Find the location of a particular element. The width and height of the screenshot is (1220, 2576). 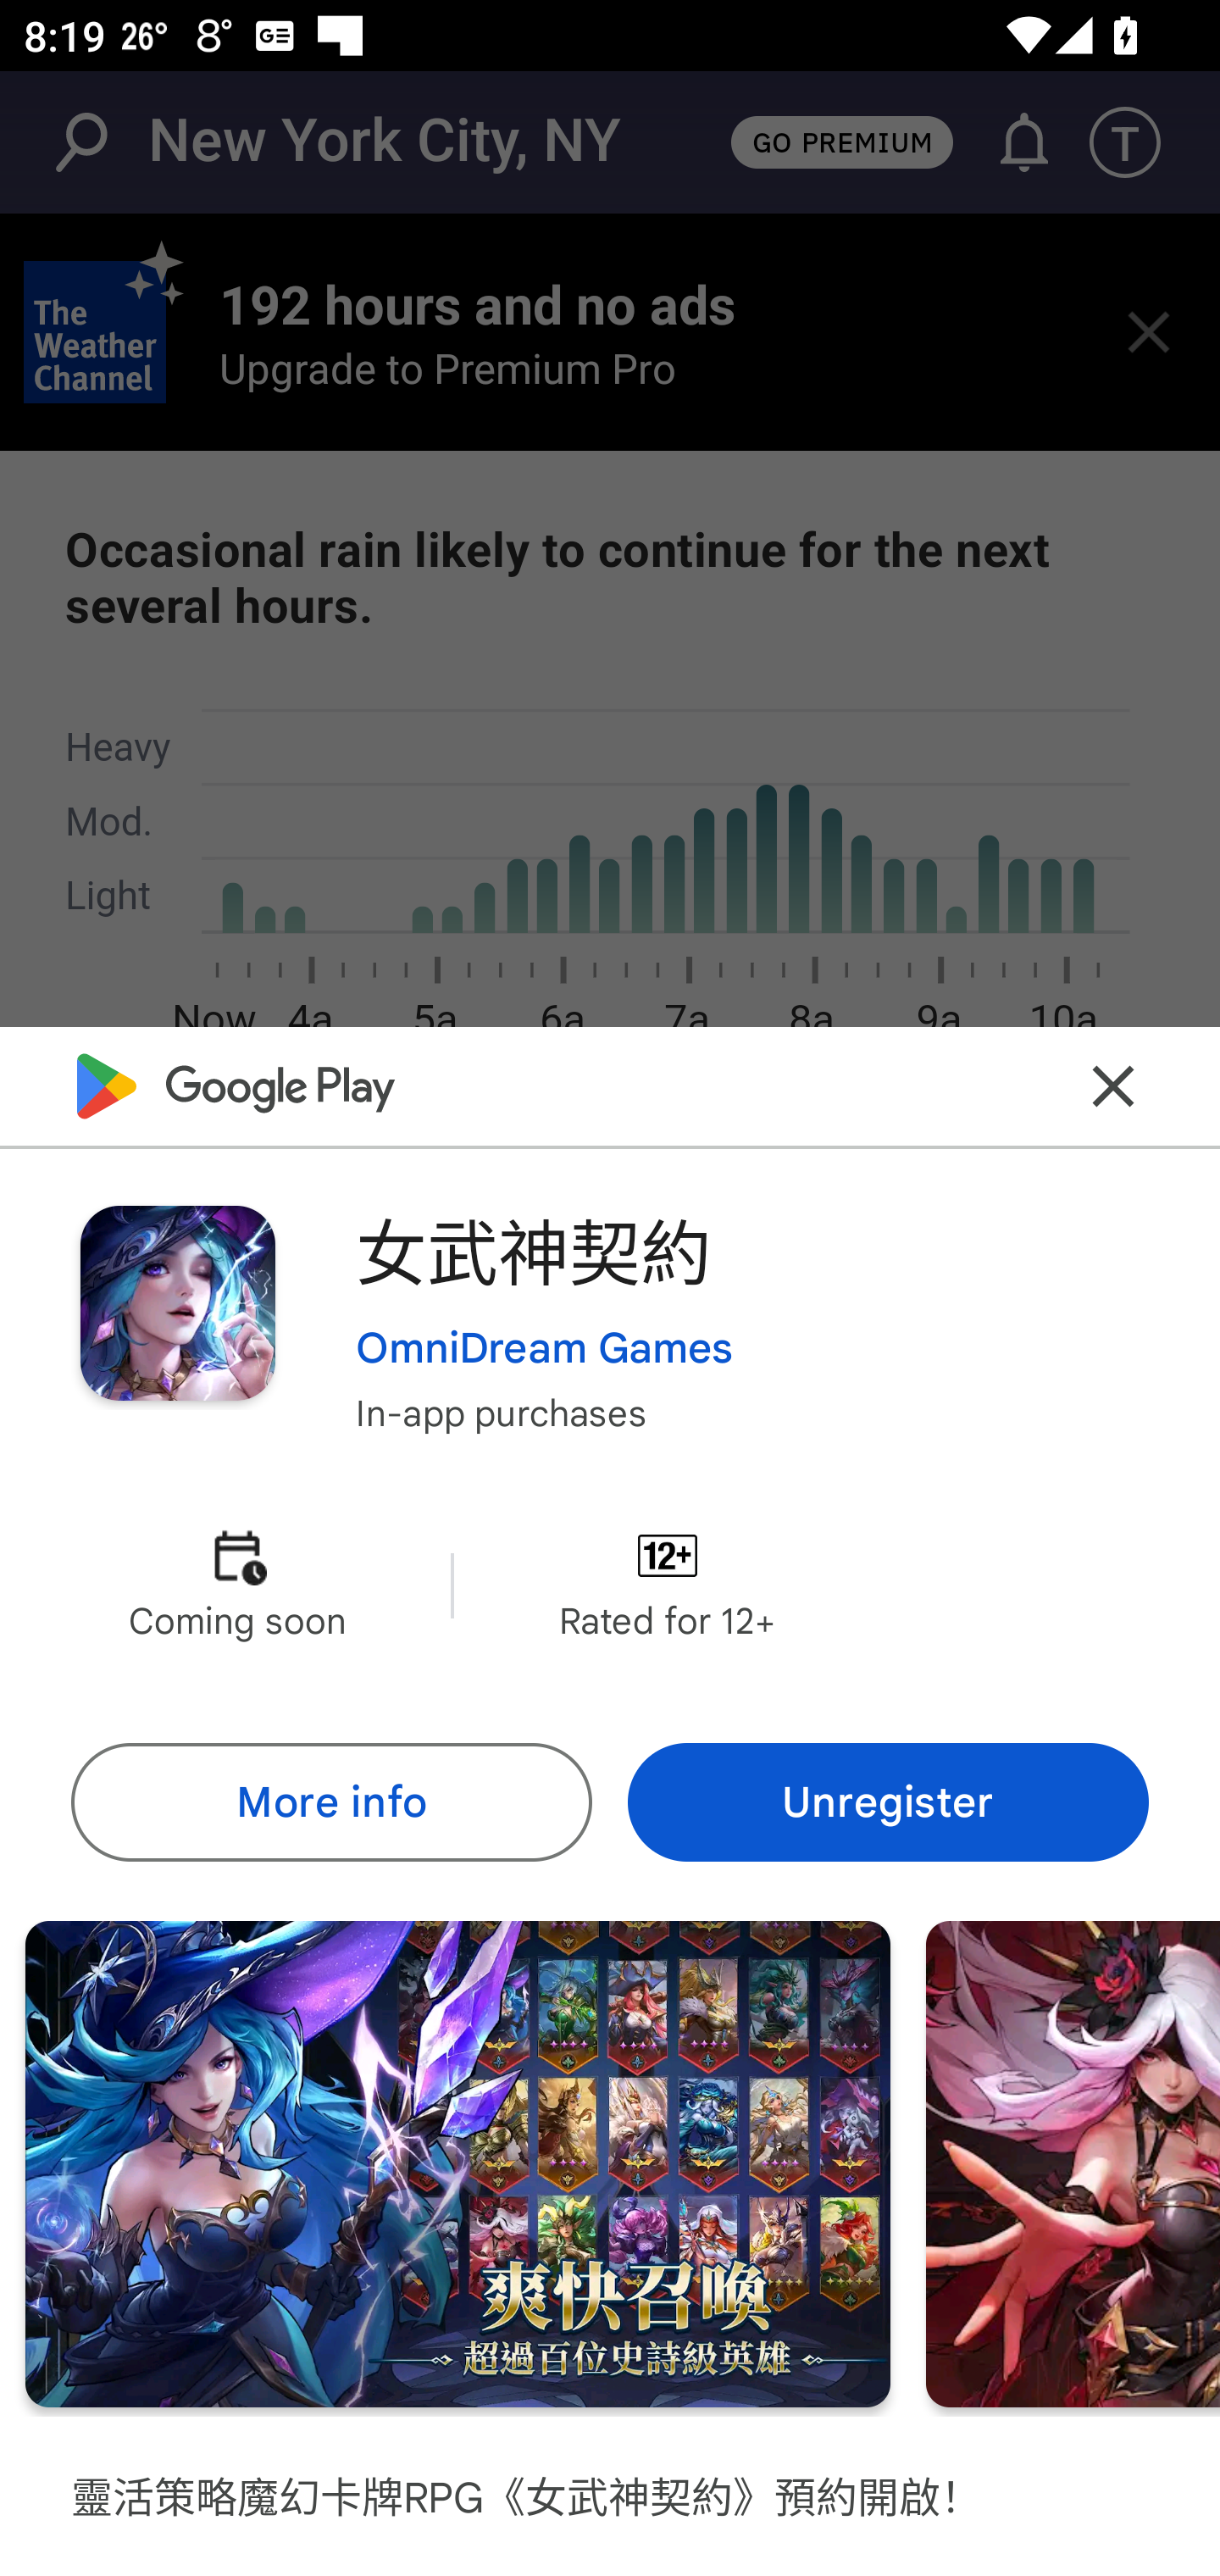

Screenshot "2" of "5" is located at coordinates (457, 2164).